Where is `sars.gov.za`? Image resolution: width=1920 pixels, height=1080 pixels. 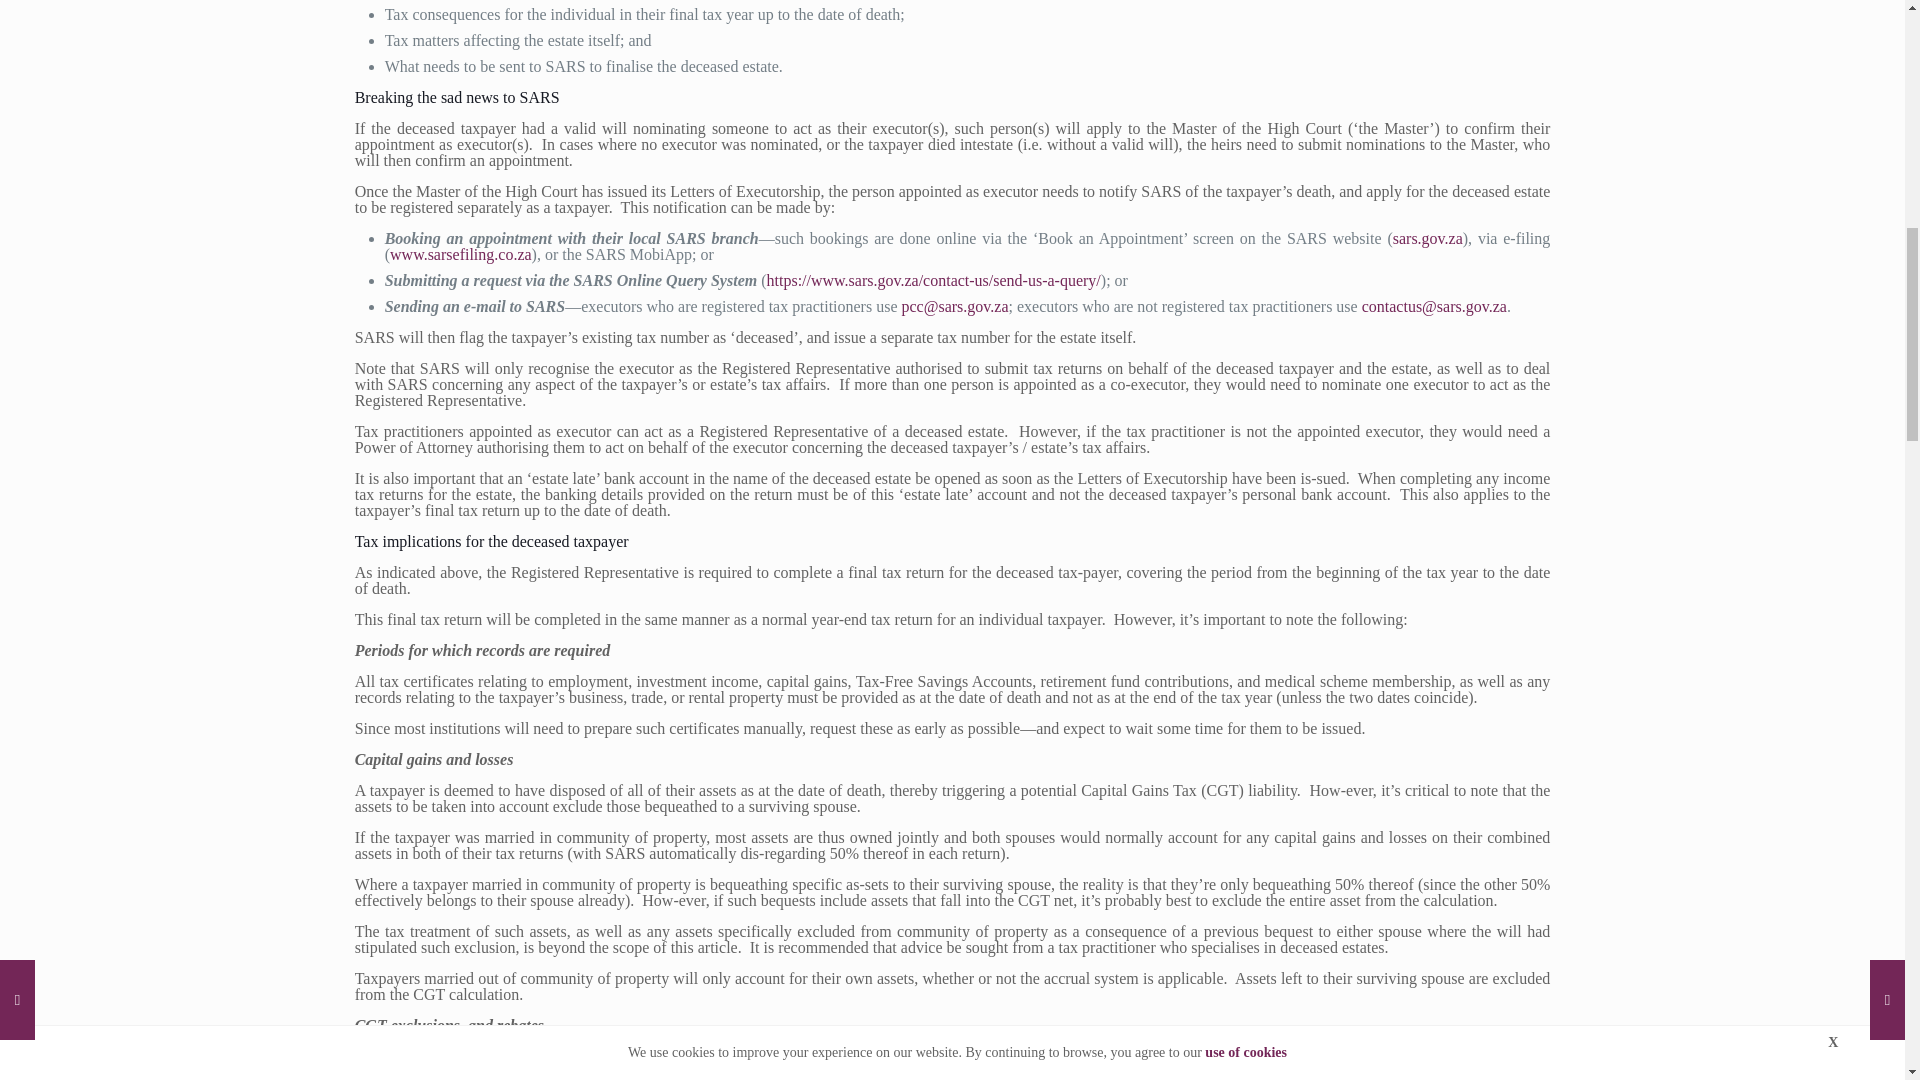
sars.gov.za is located at coordinates (1428, 238).